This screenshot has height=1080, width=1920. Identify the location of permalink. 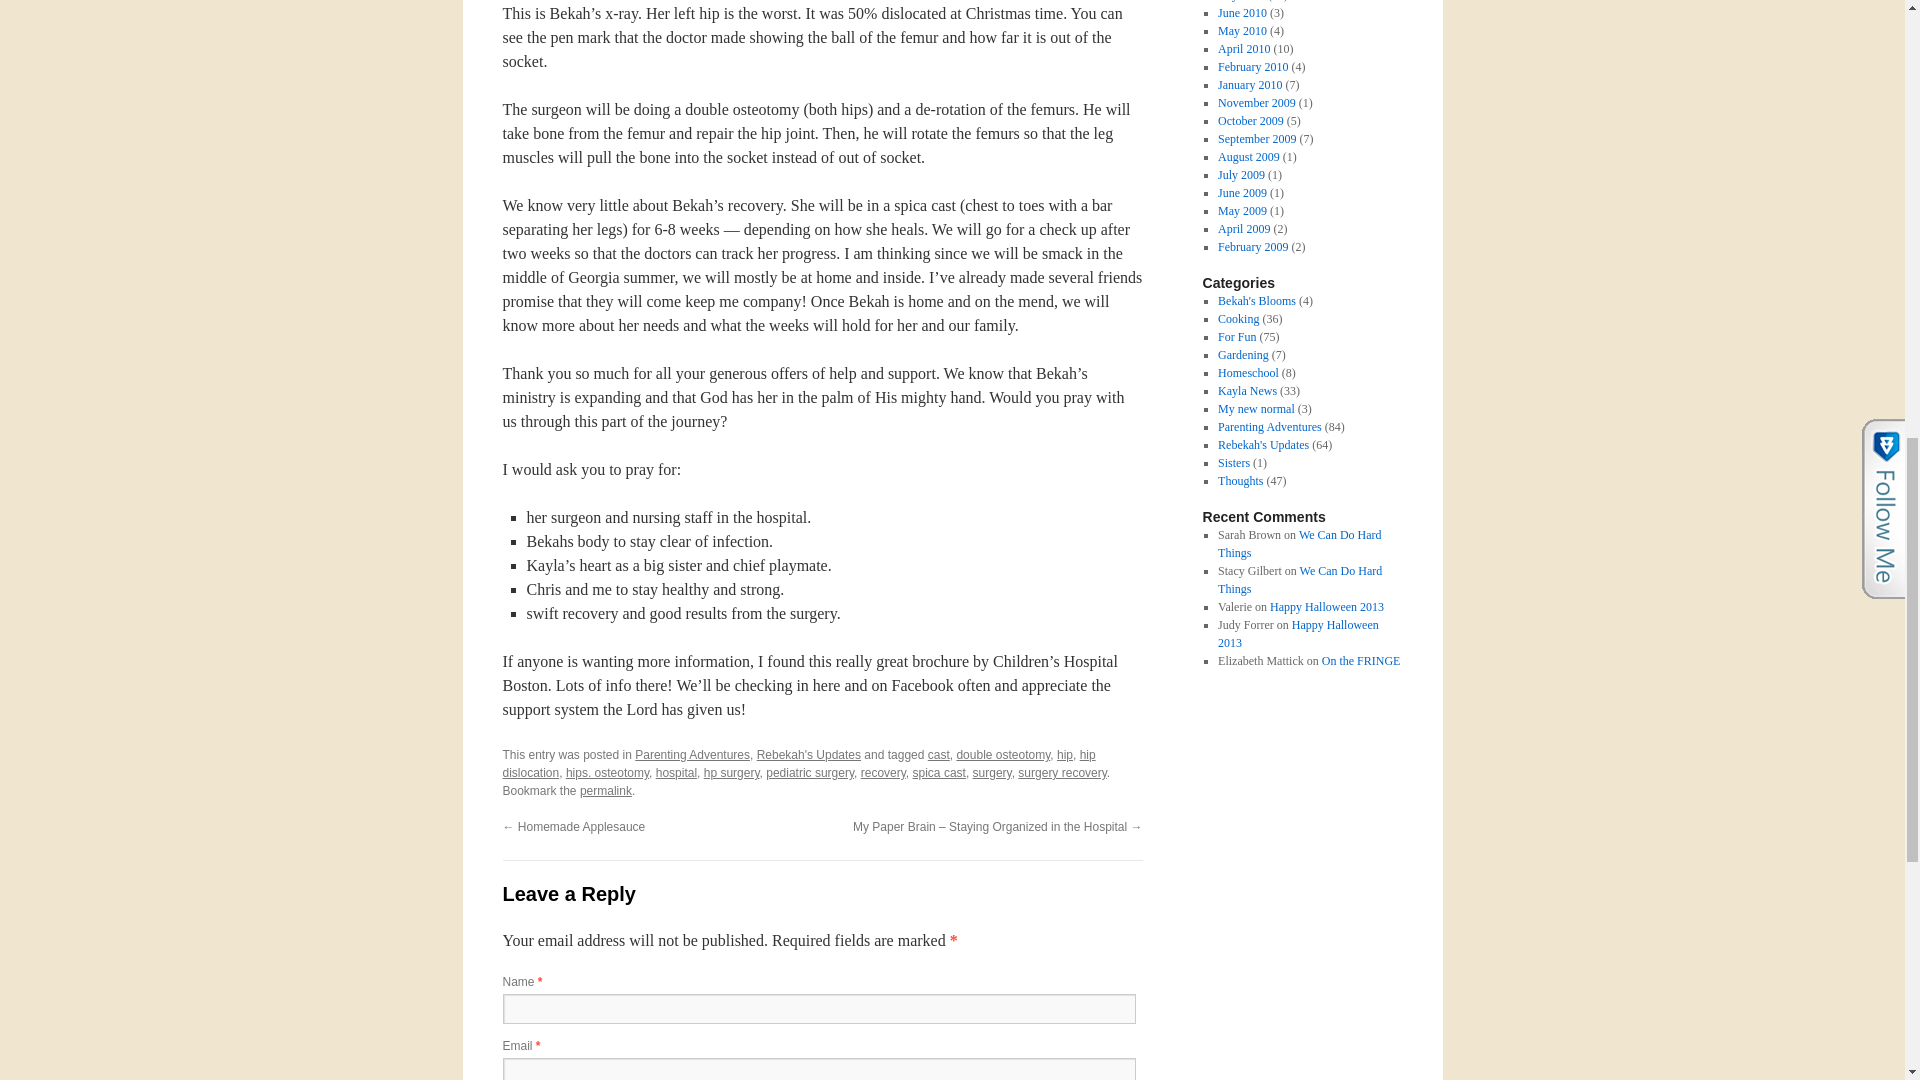
(605, 791).